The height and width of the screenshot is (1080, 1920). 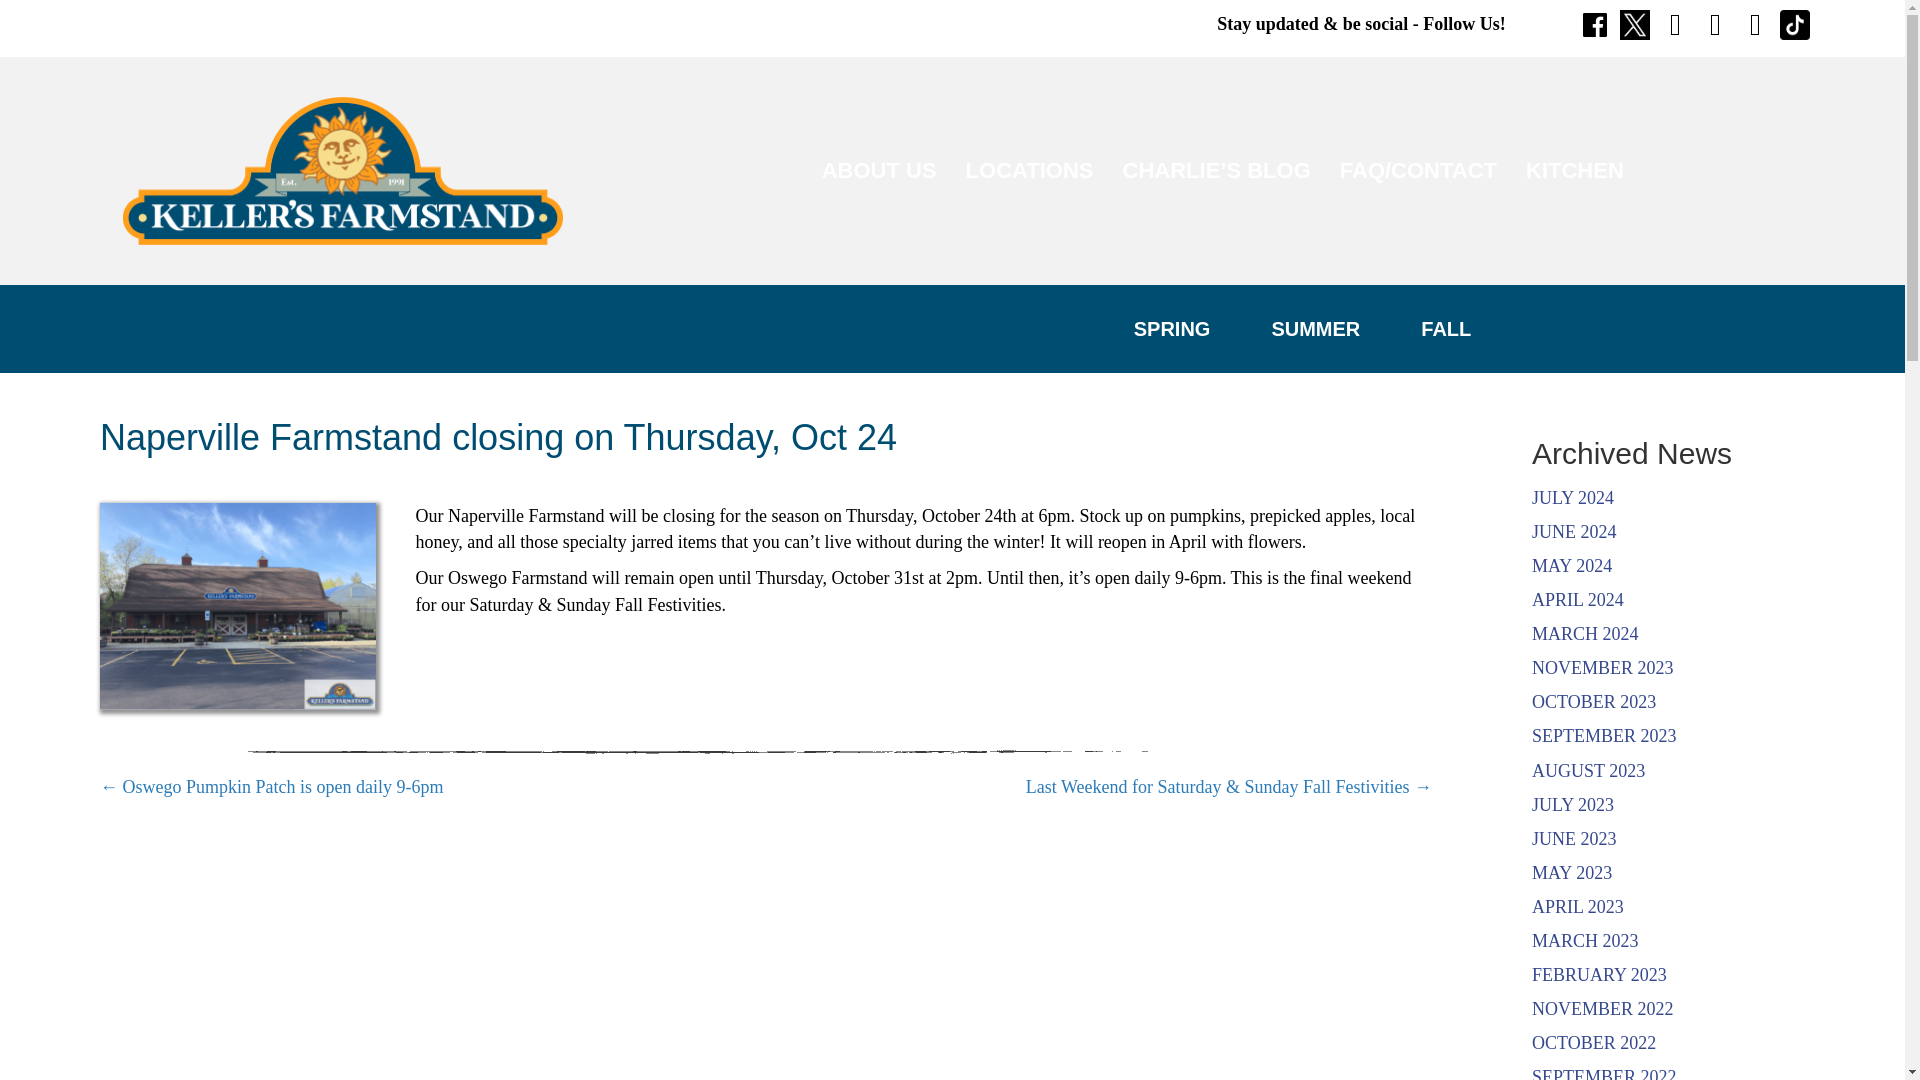 What do you see at coordinates (879, 170) in the screenshot?
I see `ABOUT US` at bounding box center [879, 170].